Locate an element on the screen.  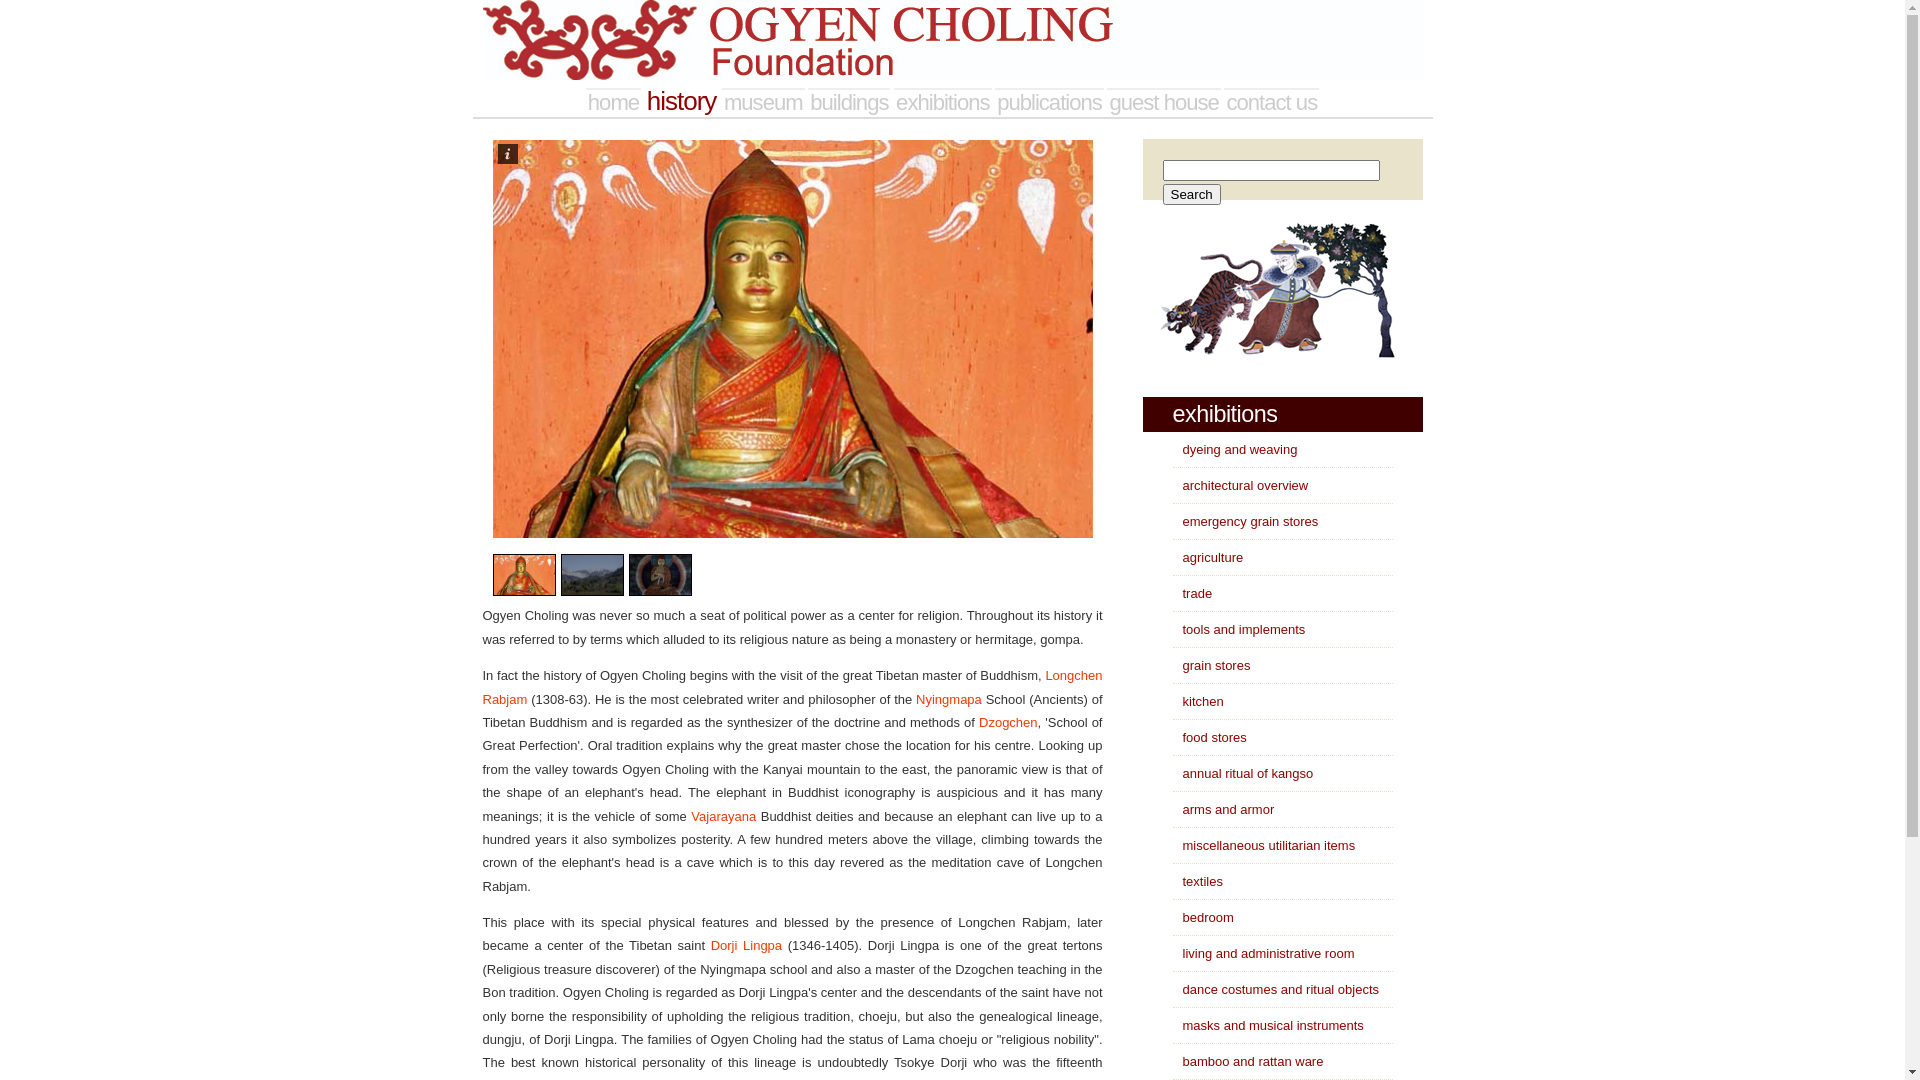
architectural overview is located at coordinates (1240, 486).